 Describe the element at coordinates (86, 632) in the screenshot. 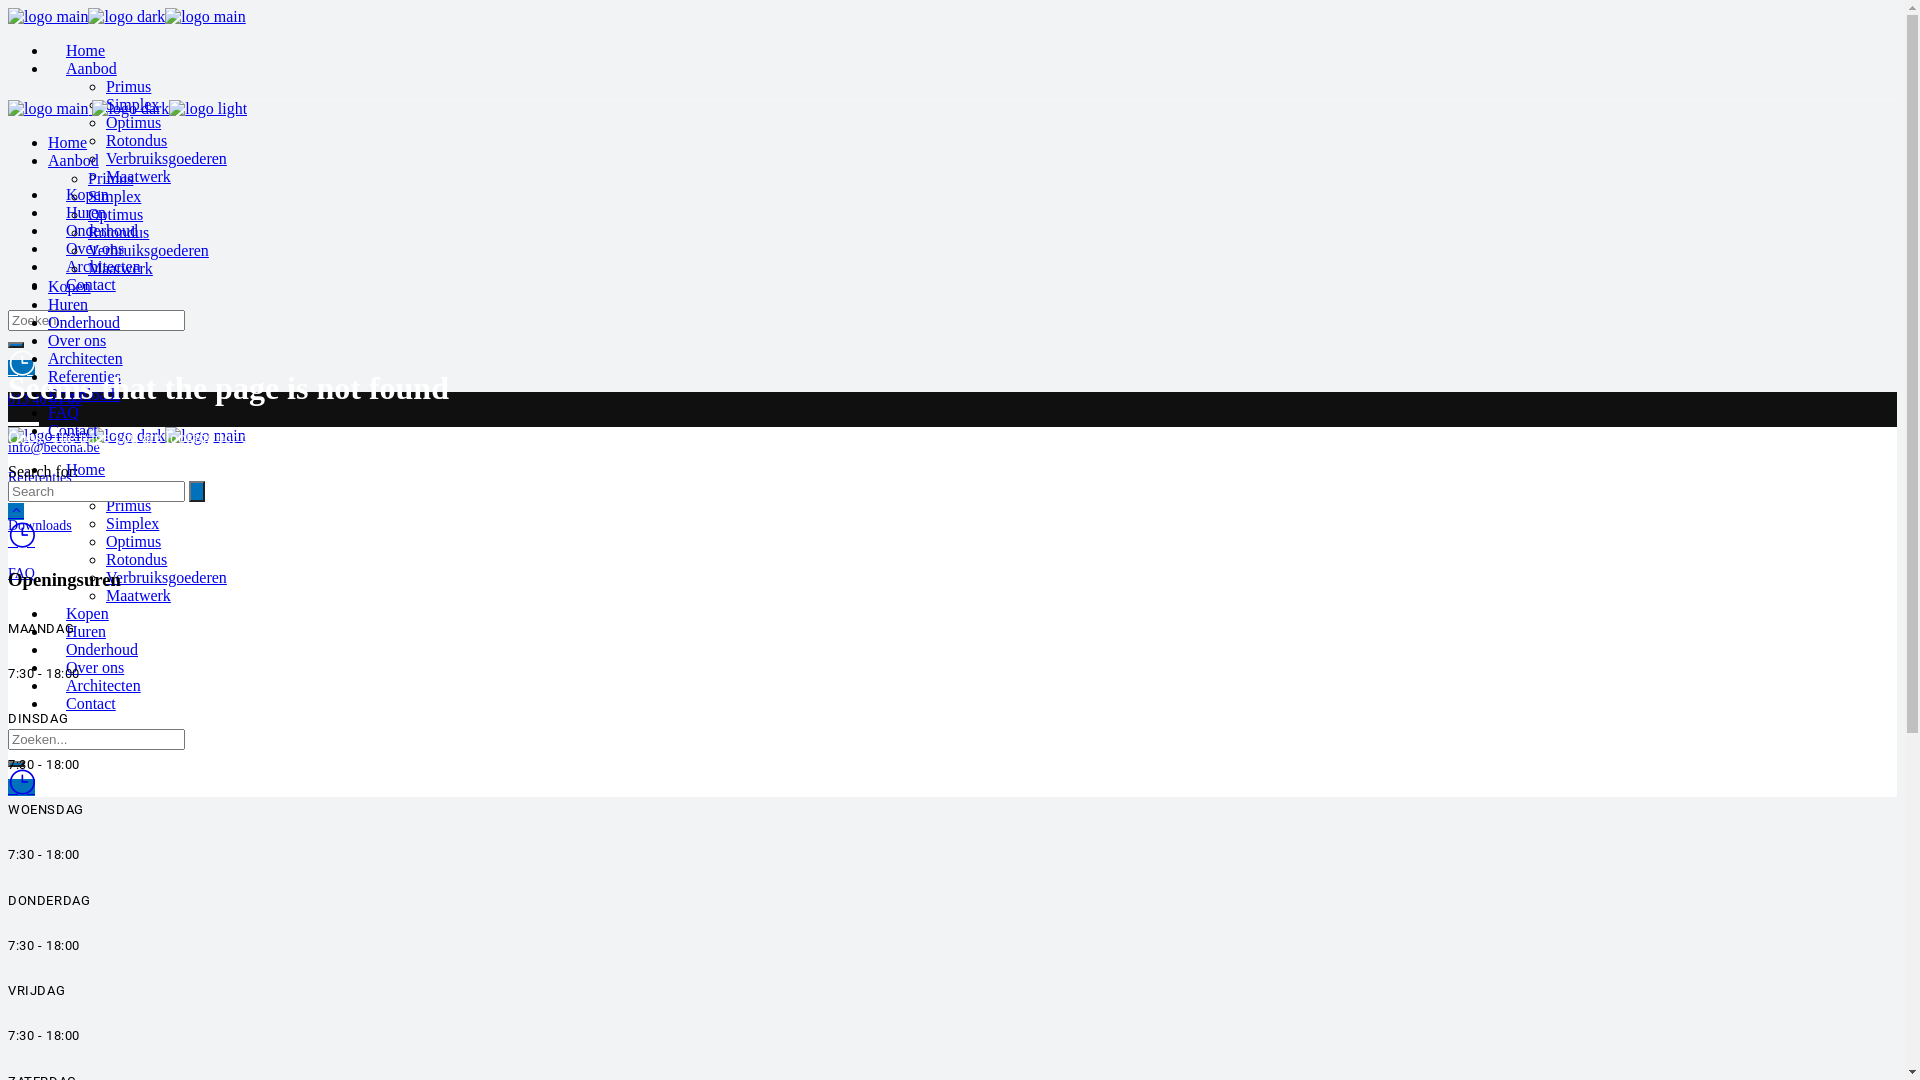

I see `Huren` at that location.